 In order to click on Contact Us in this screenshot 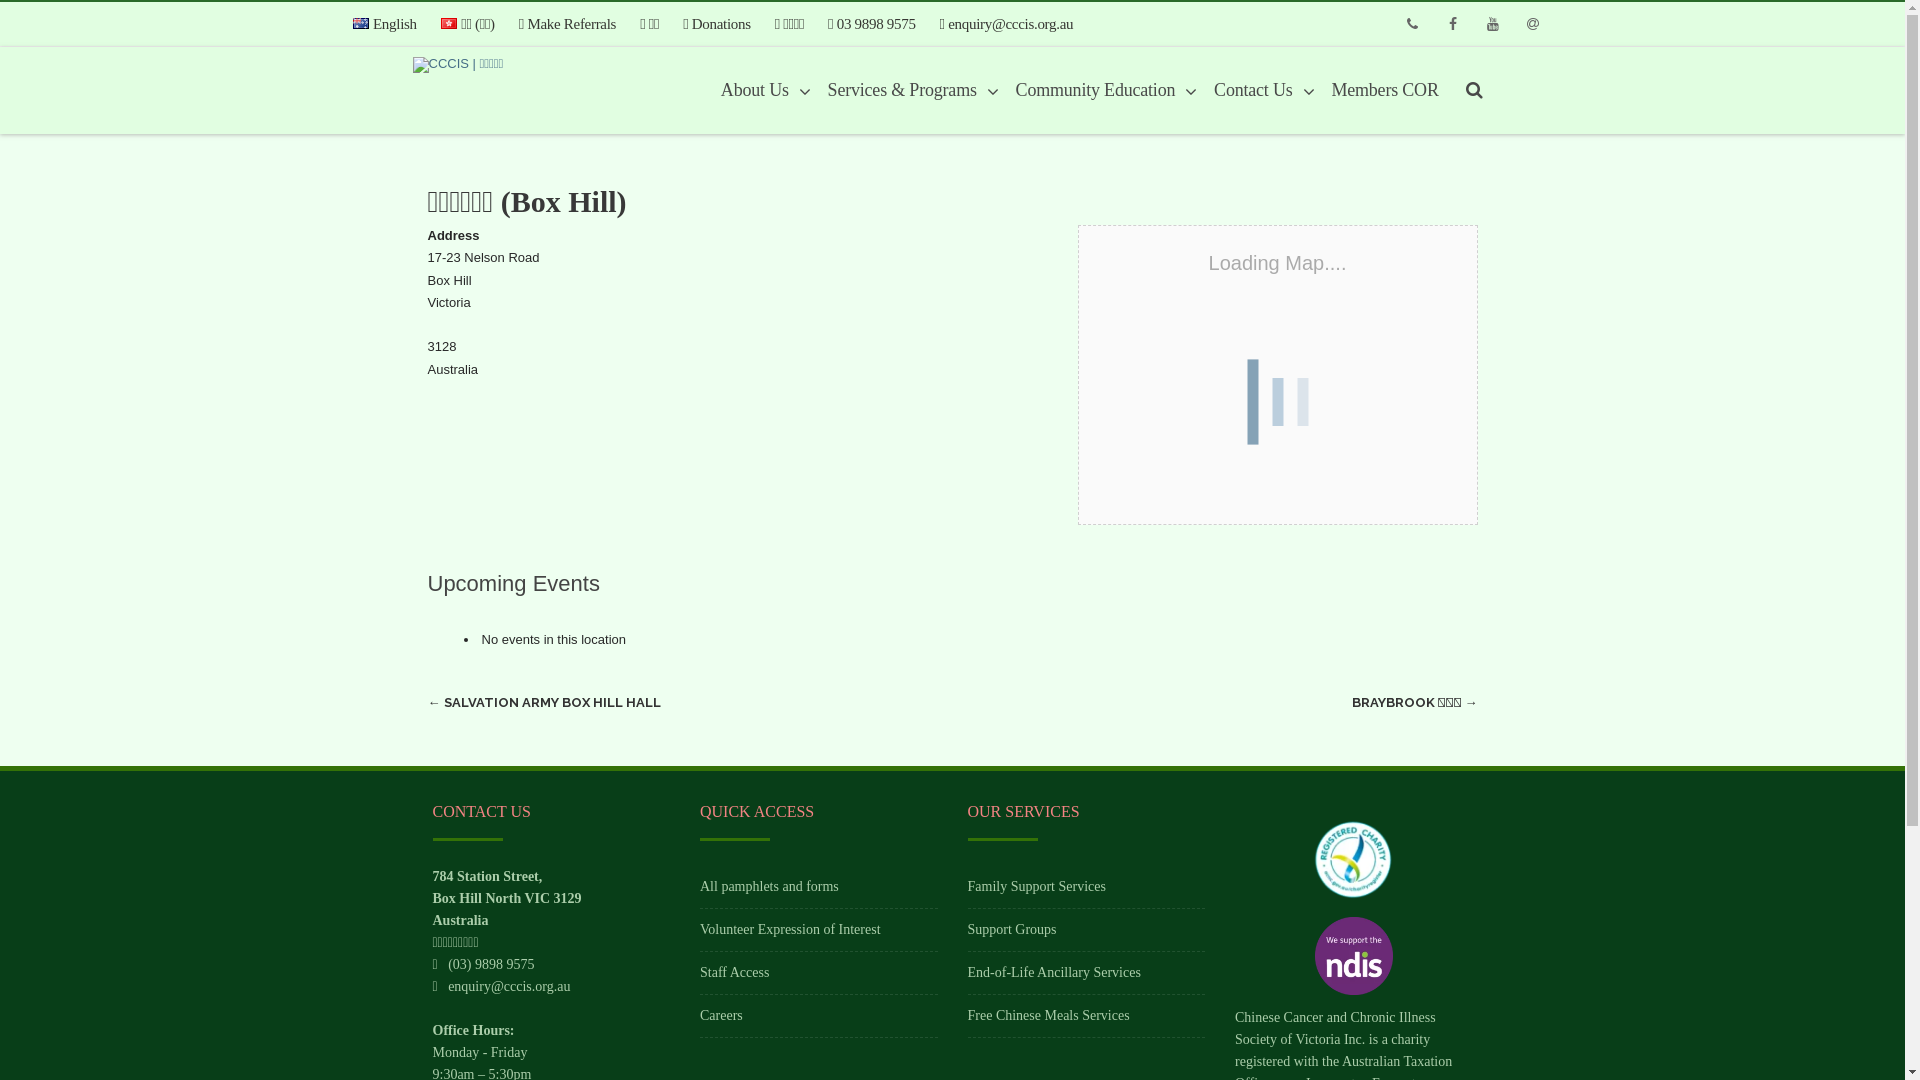, I will do `click(1259, 90)`.